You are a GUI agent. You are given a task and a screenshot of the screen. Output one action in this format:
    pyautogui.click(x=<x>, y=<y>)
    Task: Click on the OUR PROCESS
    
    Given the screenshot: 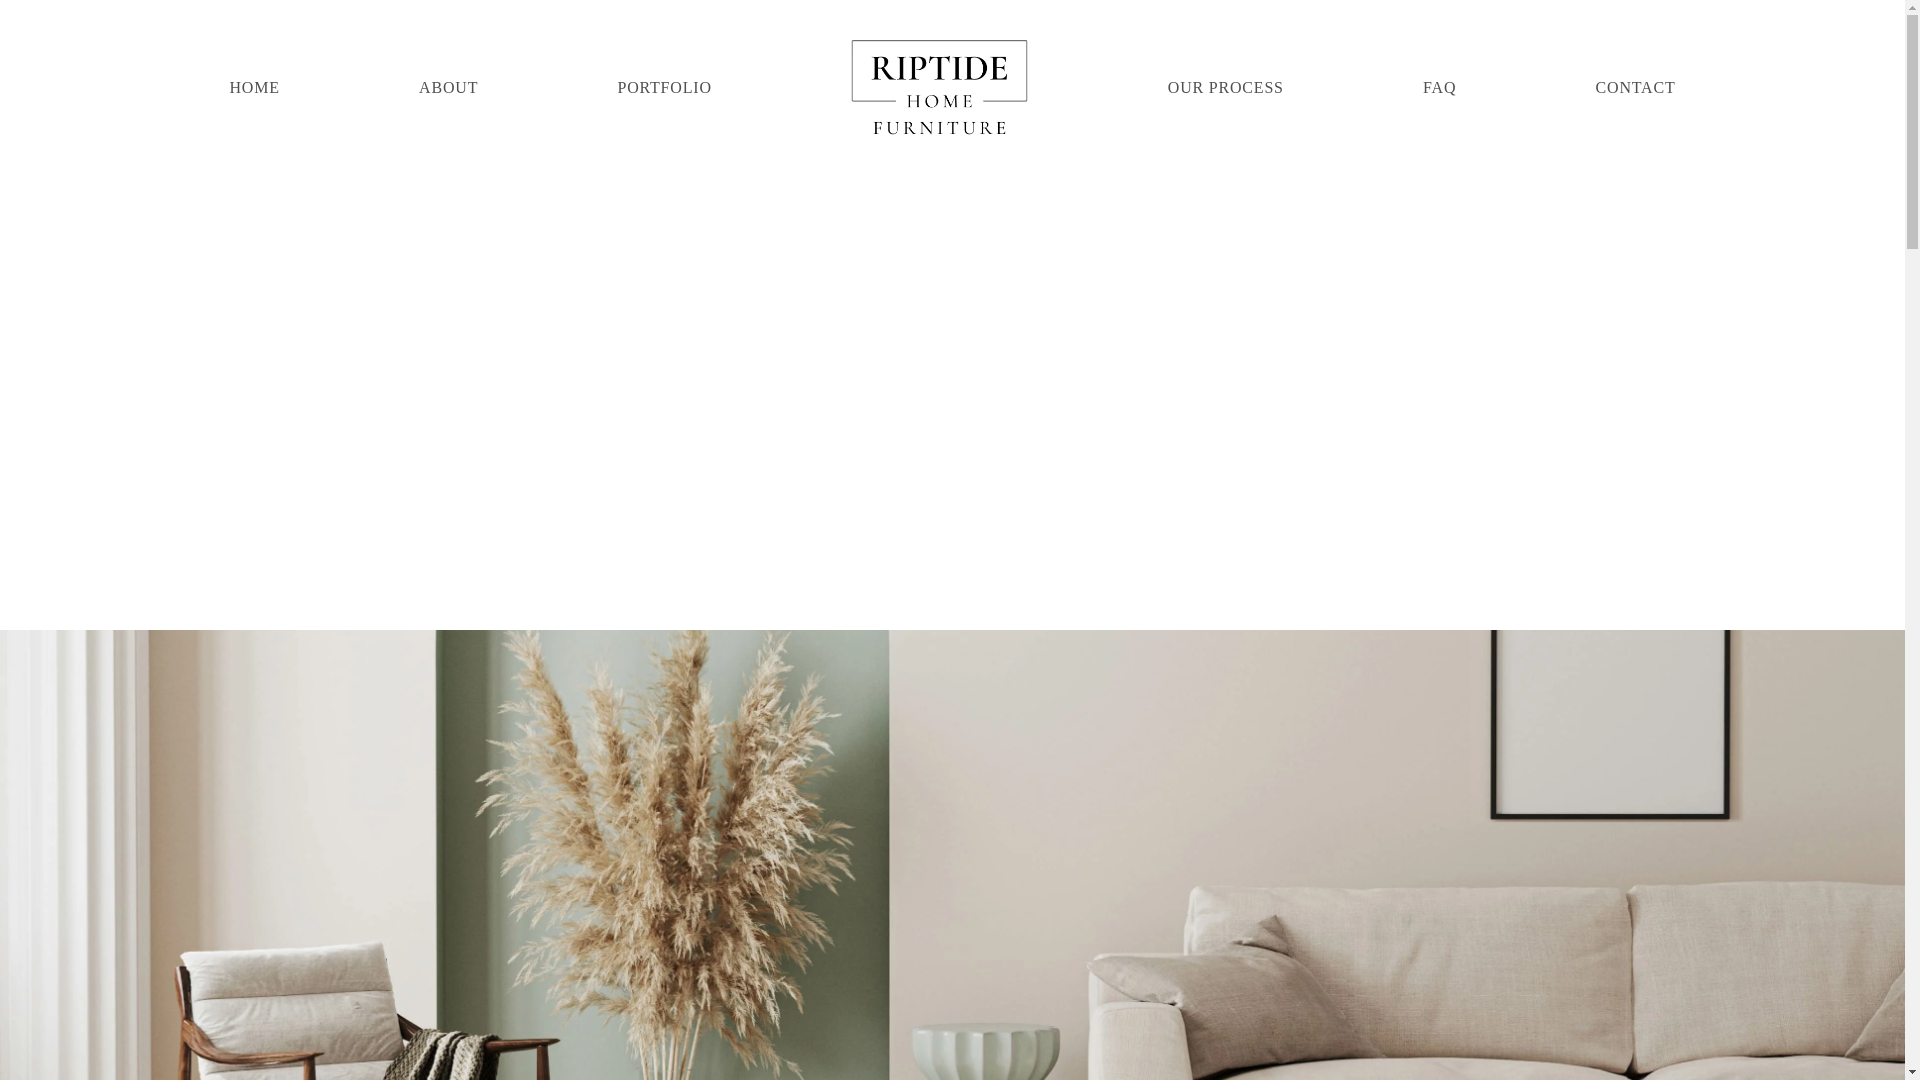 What is the action you would take?
    pyautogui.click(x=1226, y=87)
    